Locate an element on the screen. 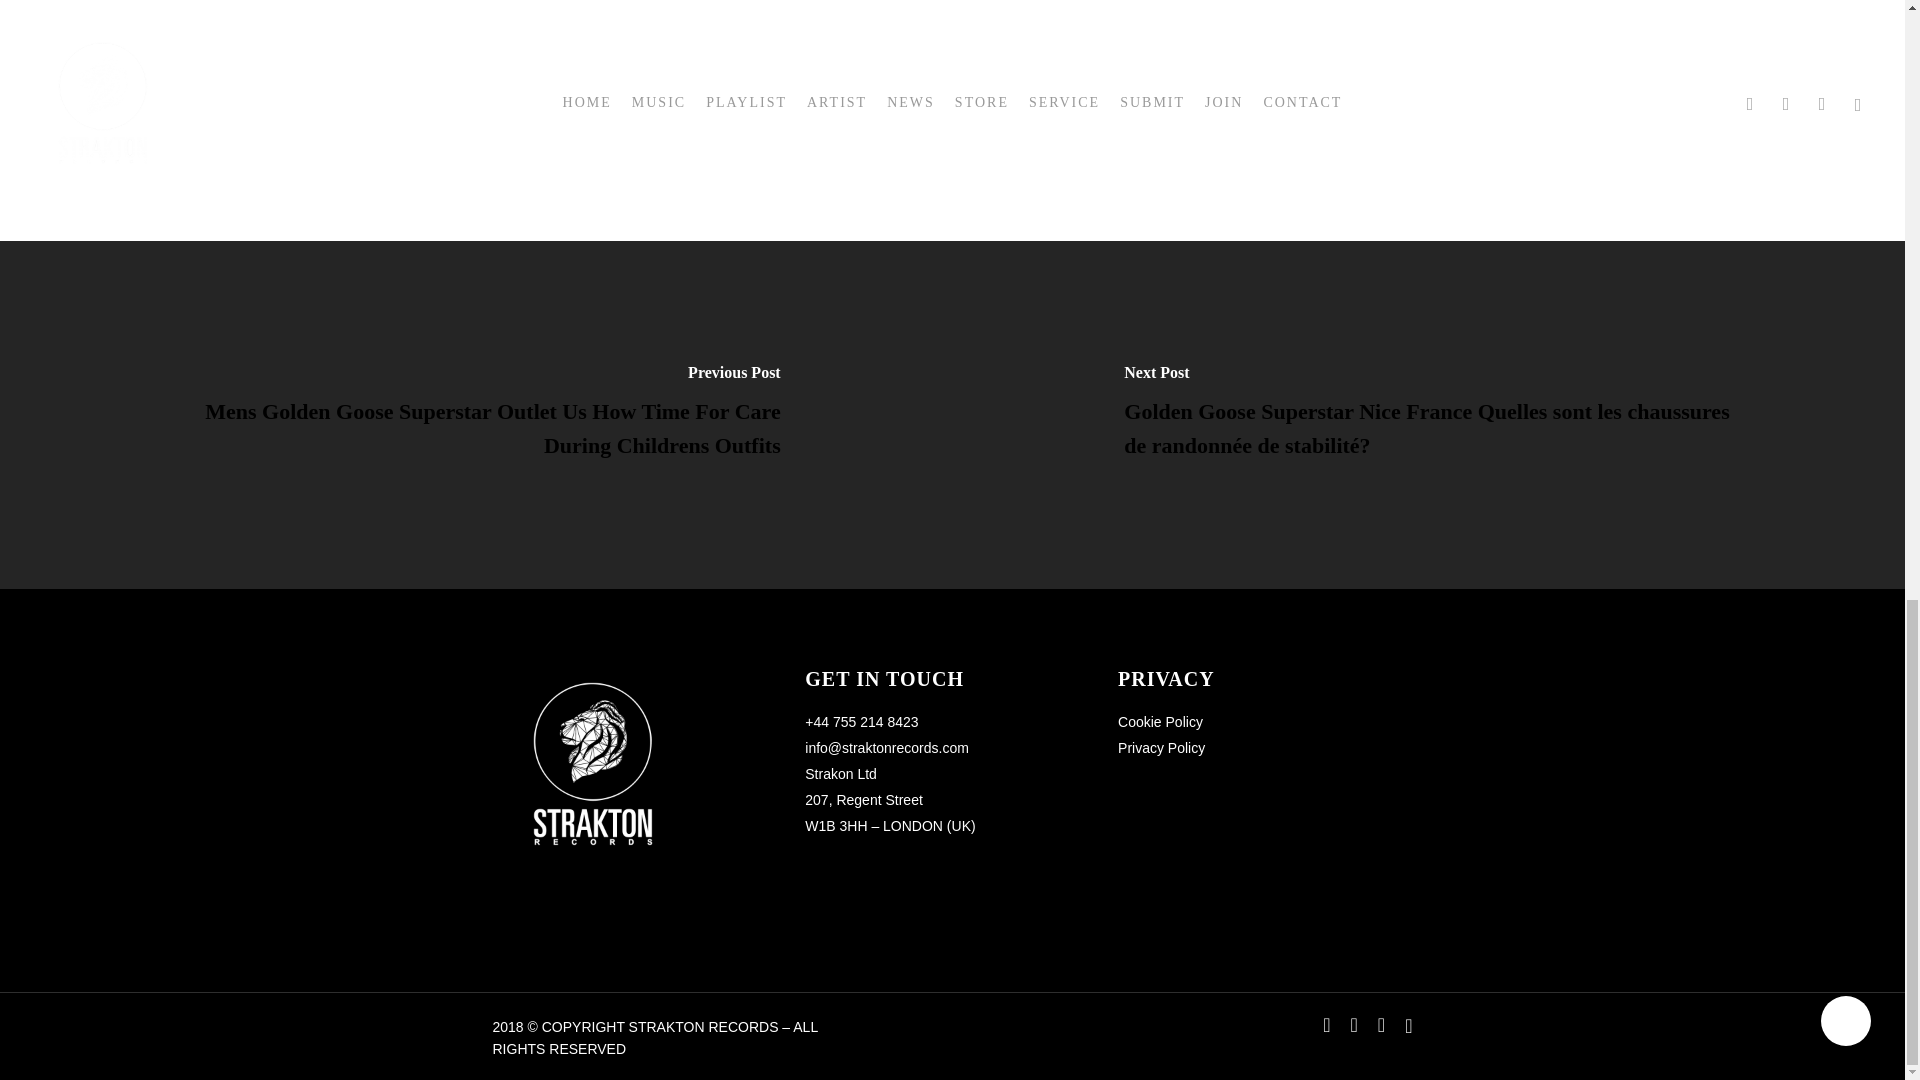 The width and height of the screenshot is (1920, 1080). instagram is located at coordinates (1381, 1024).